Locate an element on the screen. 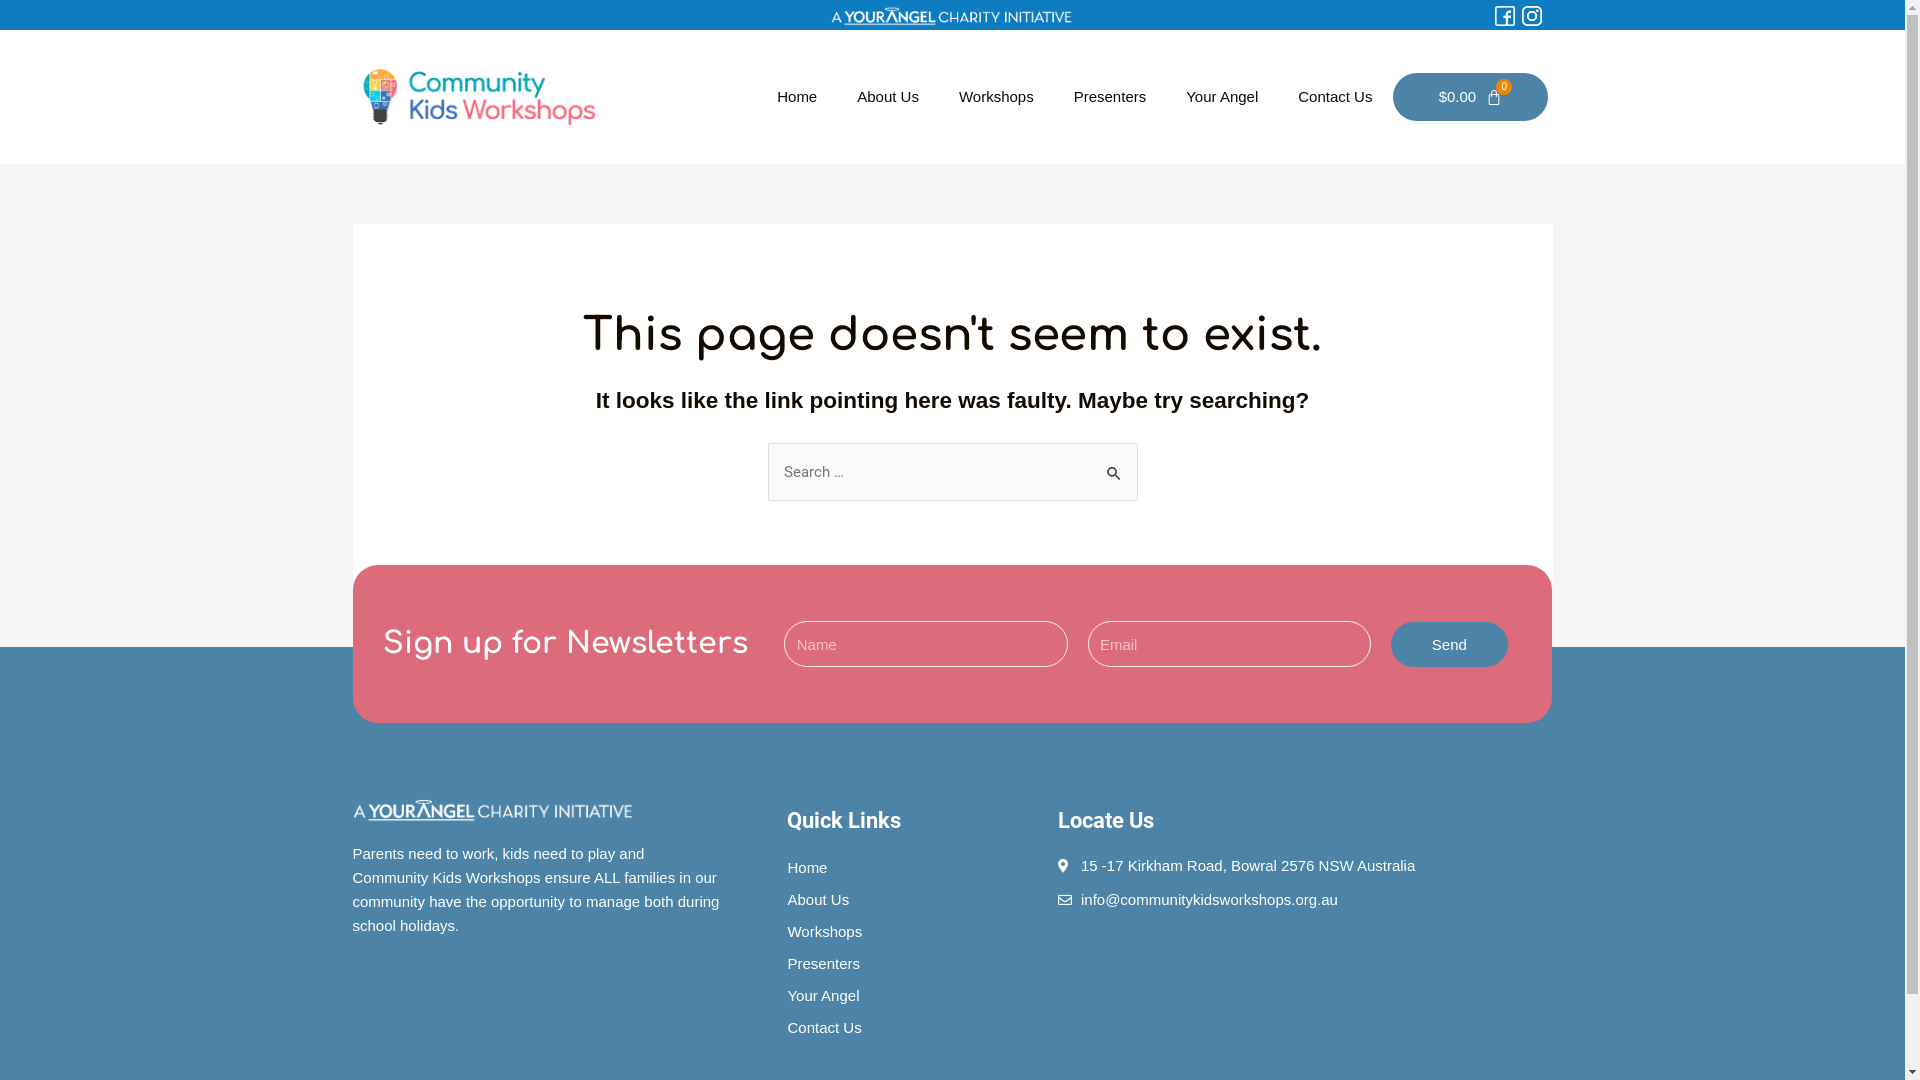 Image resolution: width=1920 pixels, height=1080 pixels. About Us is located at coordinates (912, 900).